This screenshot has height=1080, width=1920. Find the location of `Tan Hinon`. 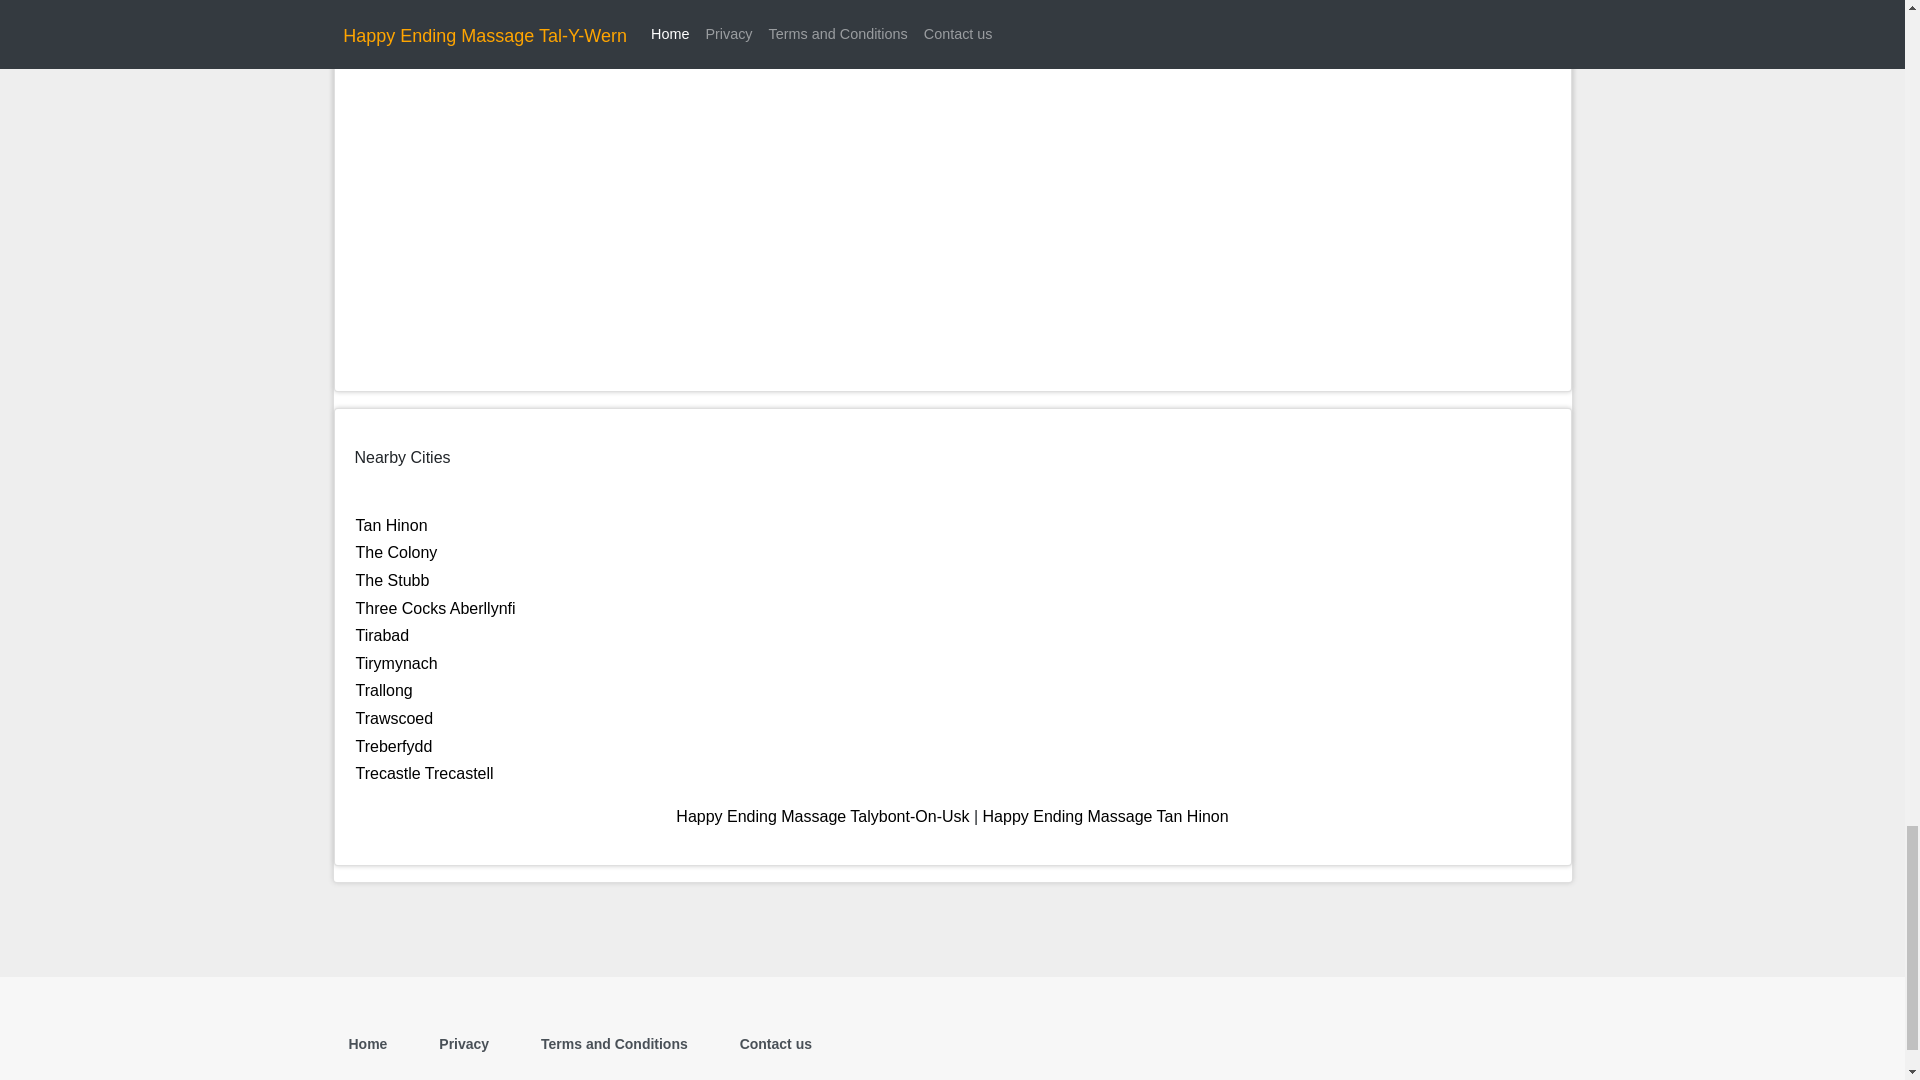

Tan Hinon is located at coordinates (392, 525).